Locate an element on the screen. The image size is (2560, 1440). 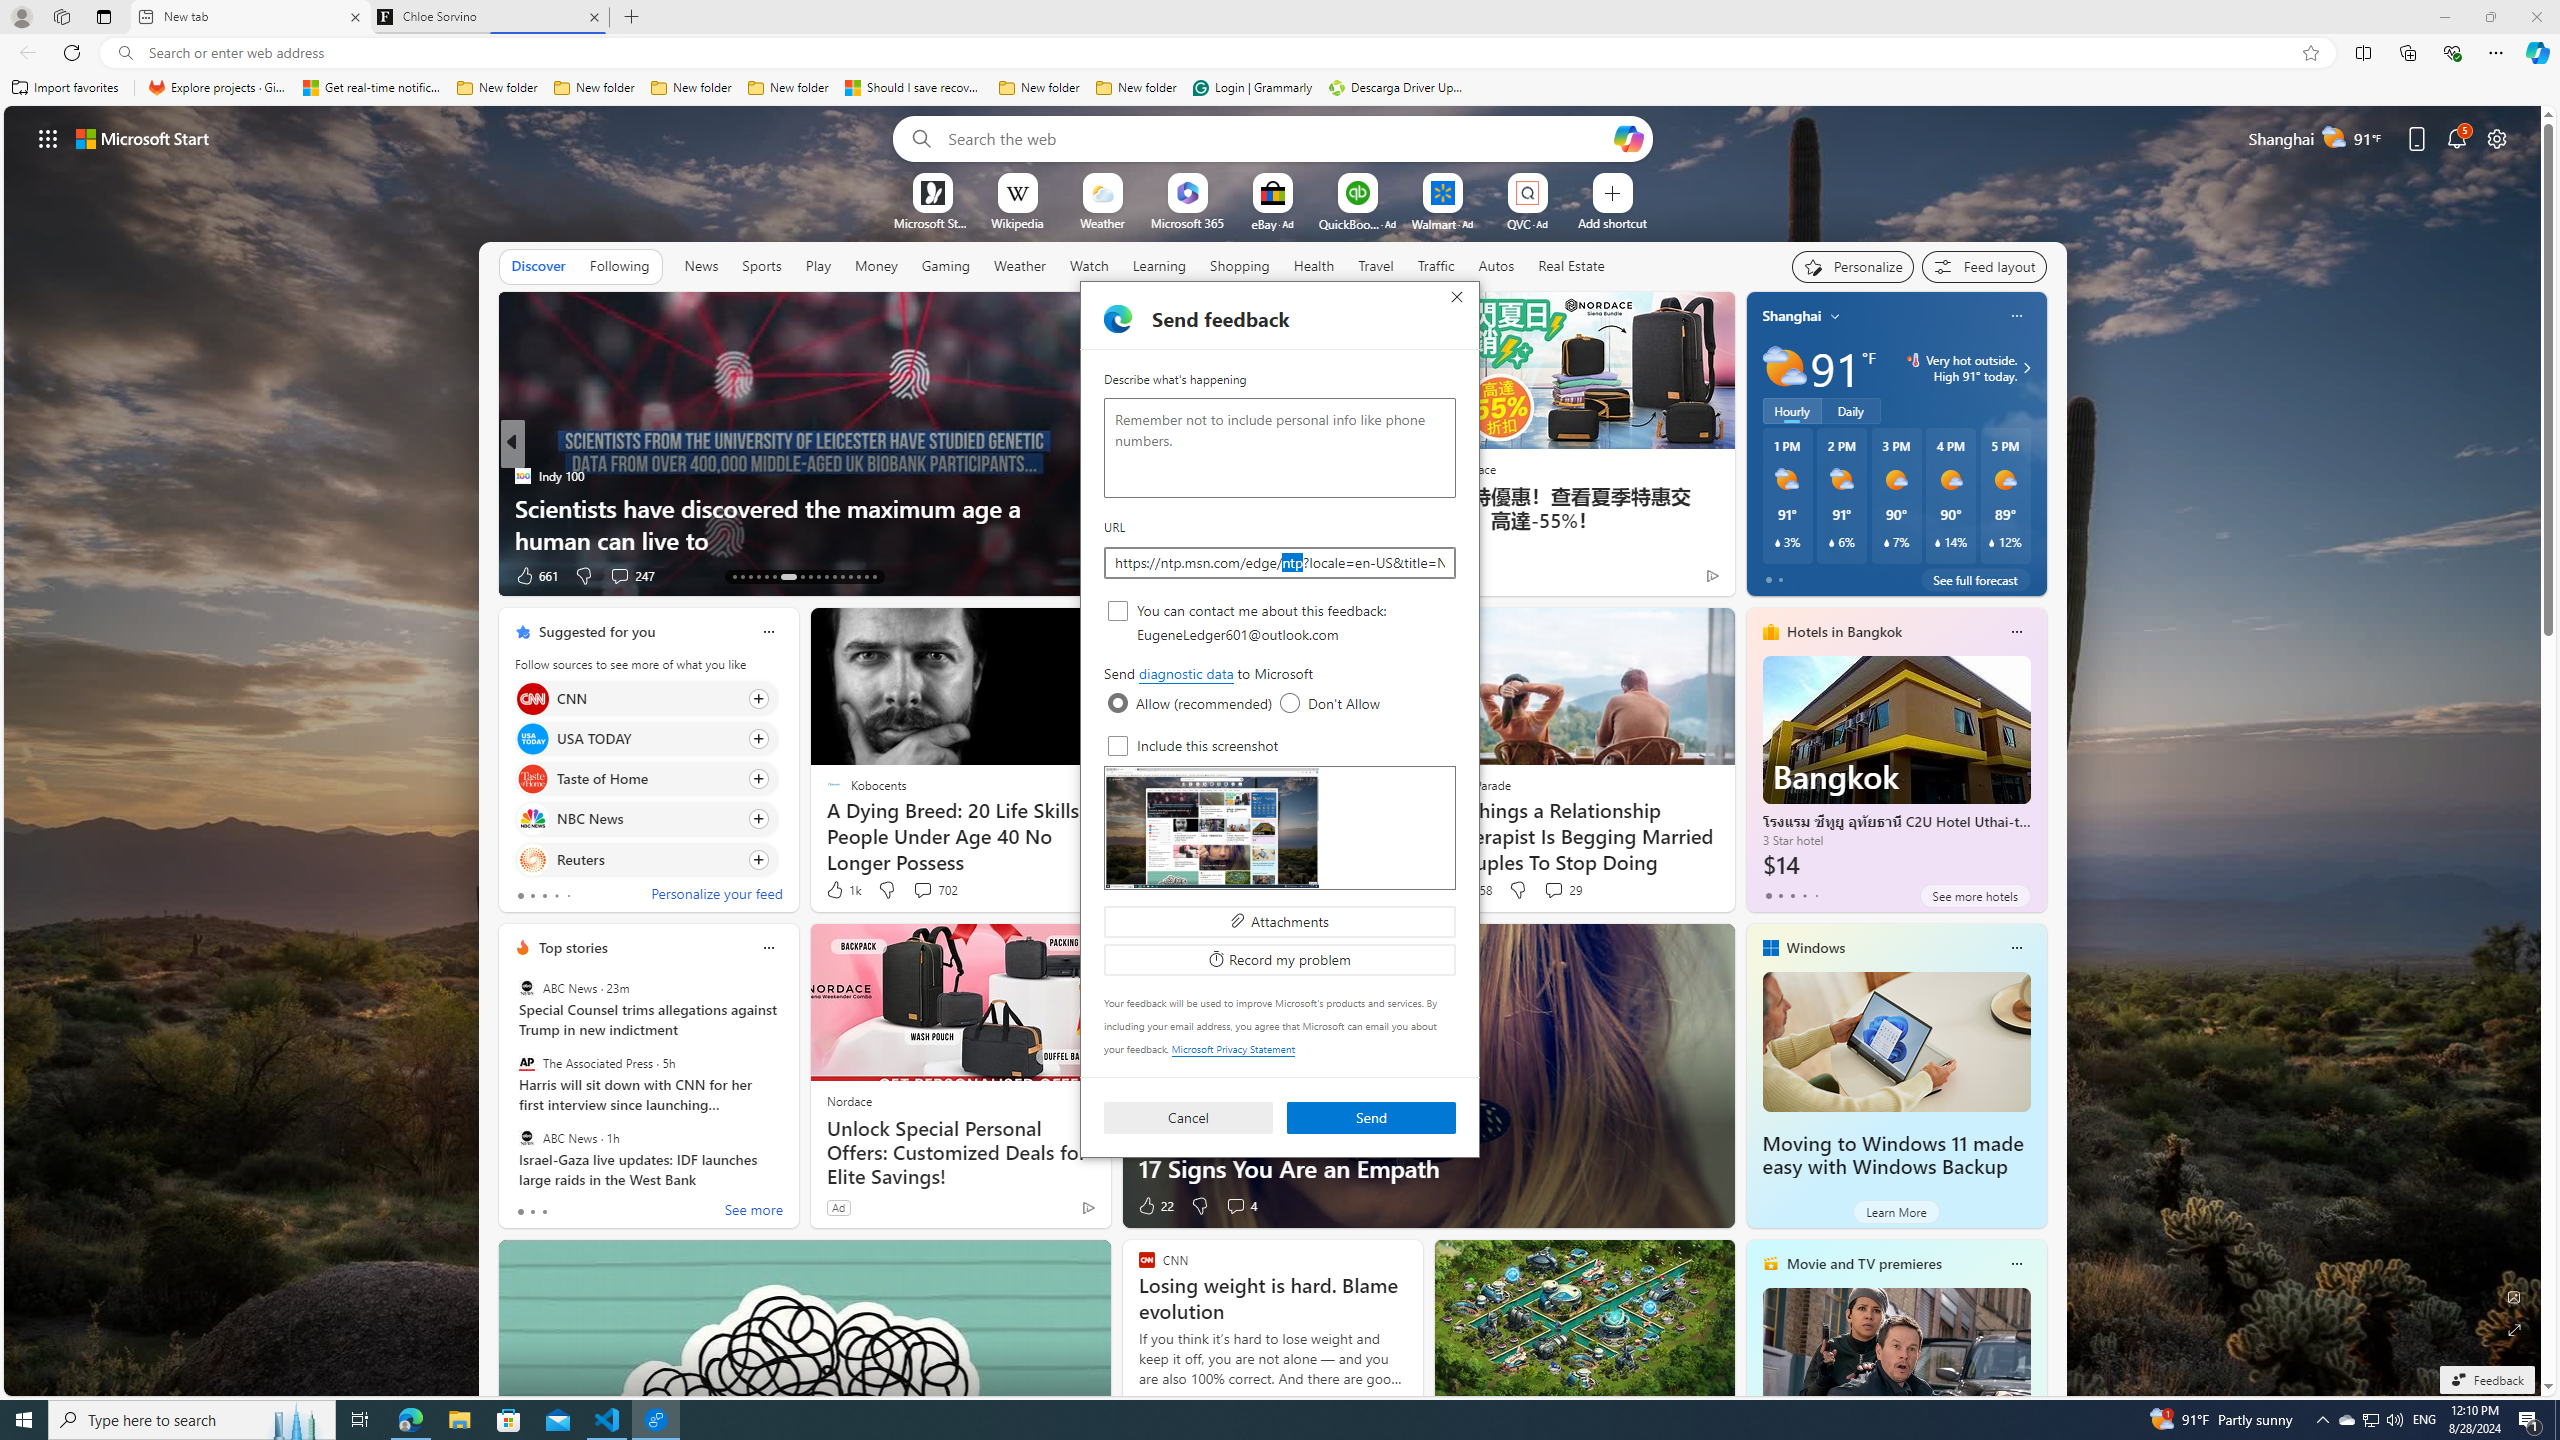
Travel is located at coordinates (1376, 265).